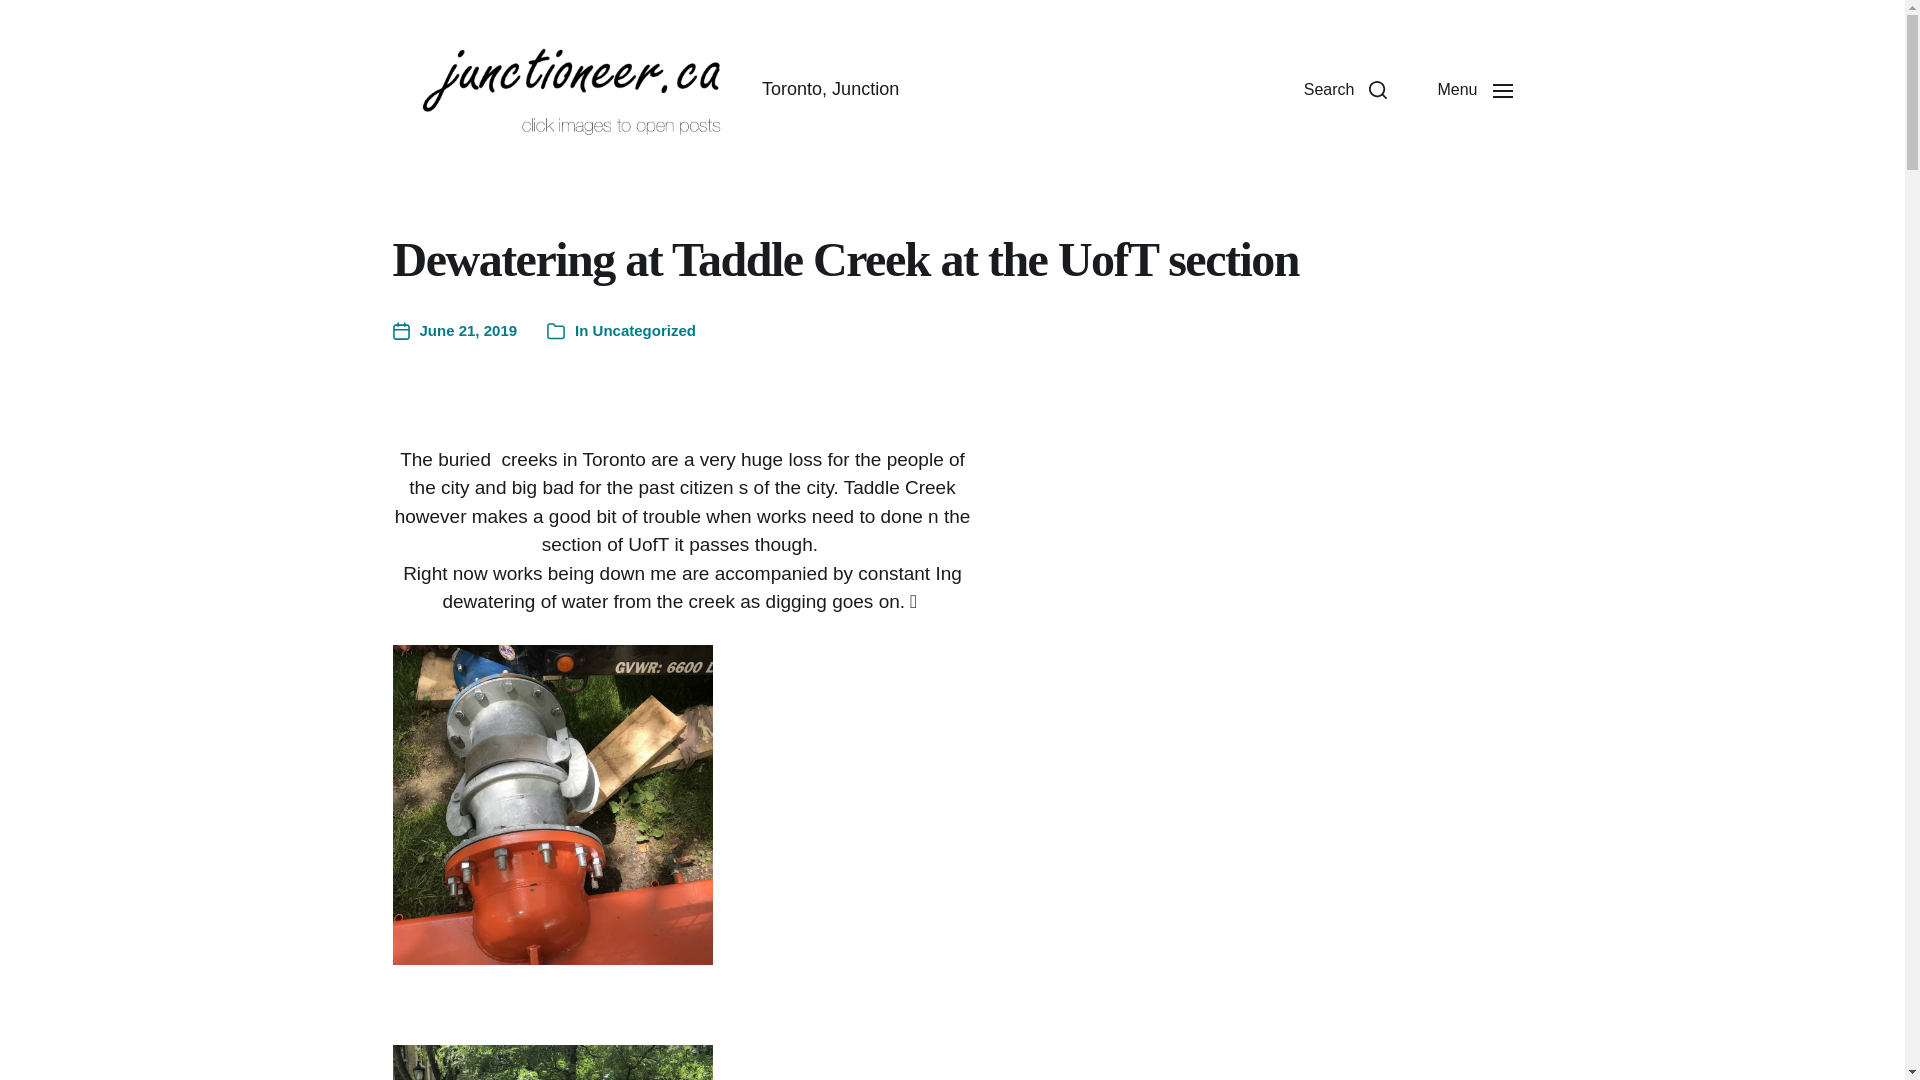  I want to click on Search, so click(1346, 90).